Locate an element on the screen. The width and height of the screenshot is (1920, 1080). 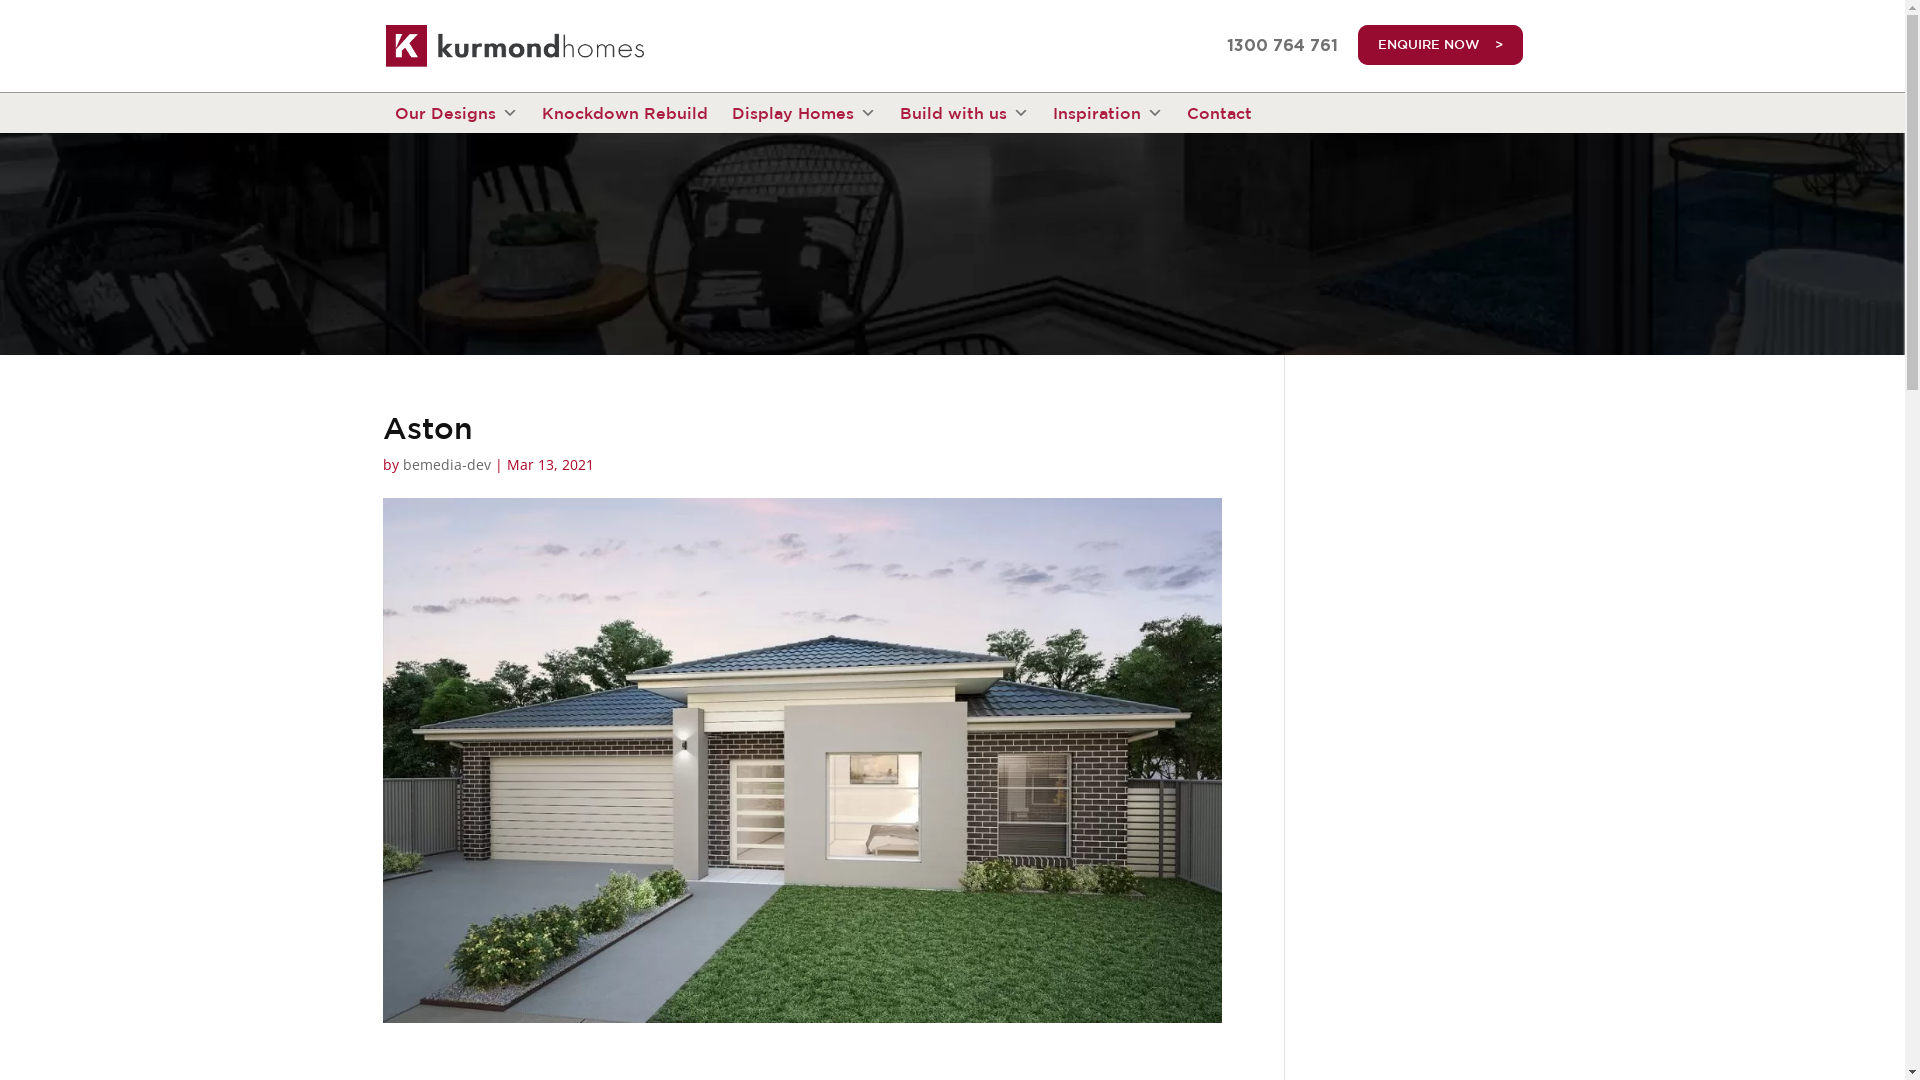
ENQUIRE NOW is located at coordinates (1440, 45).